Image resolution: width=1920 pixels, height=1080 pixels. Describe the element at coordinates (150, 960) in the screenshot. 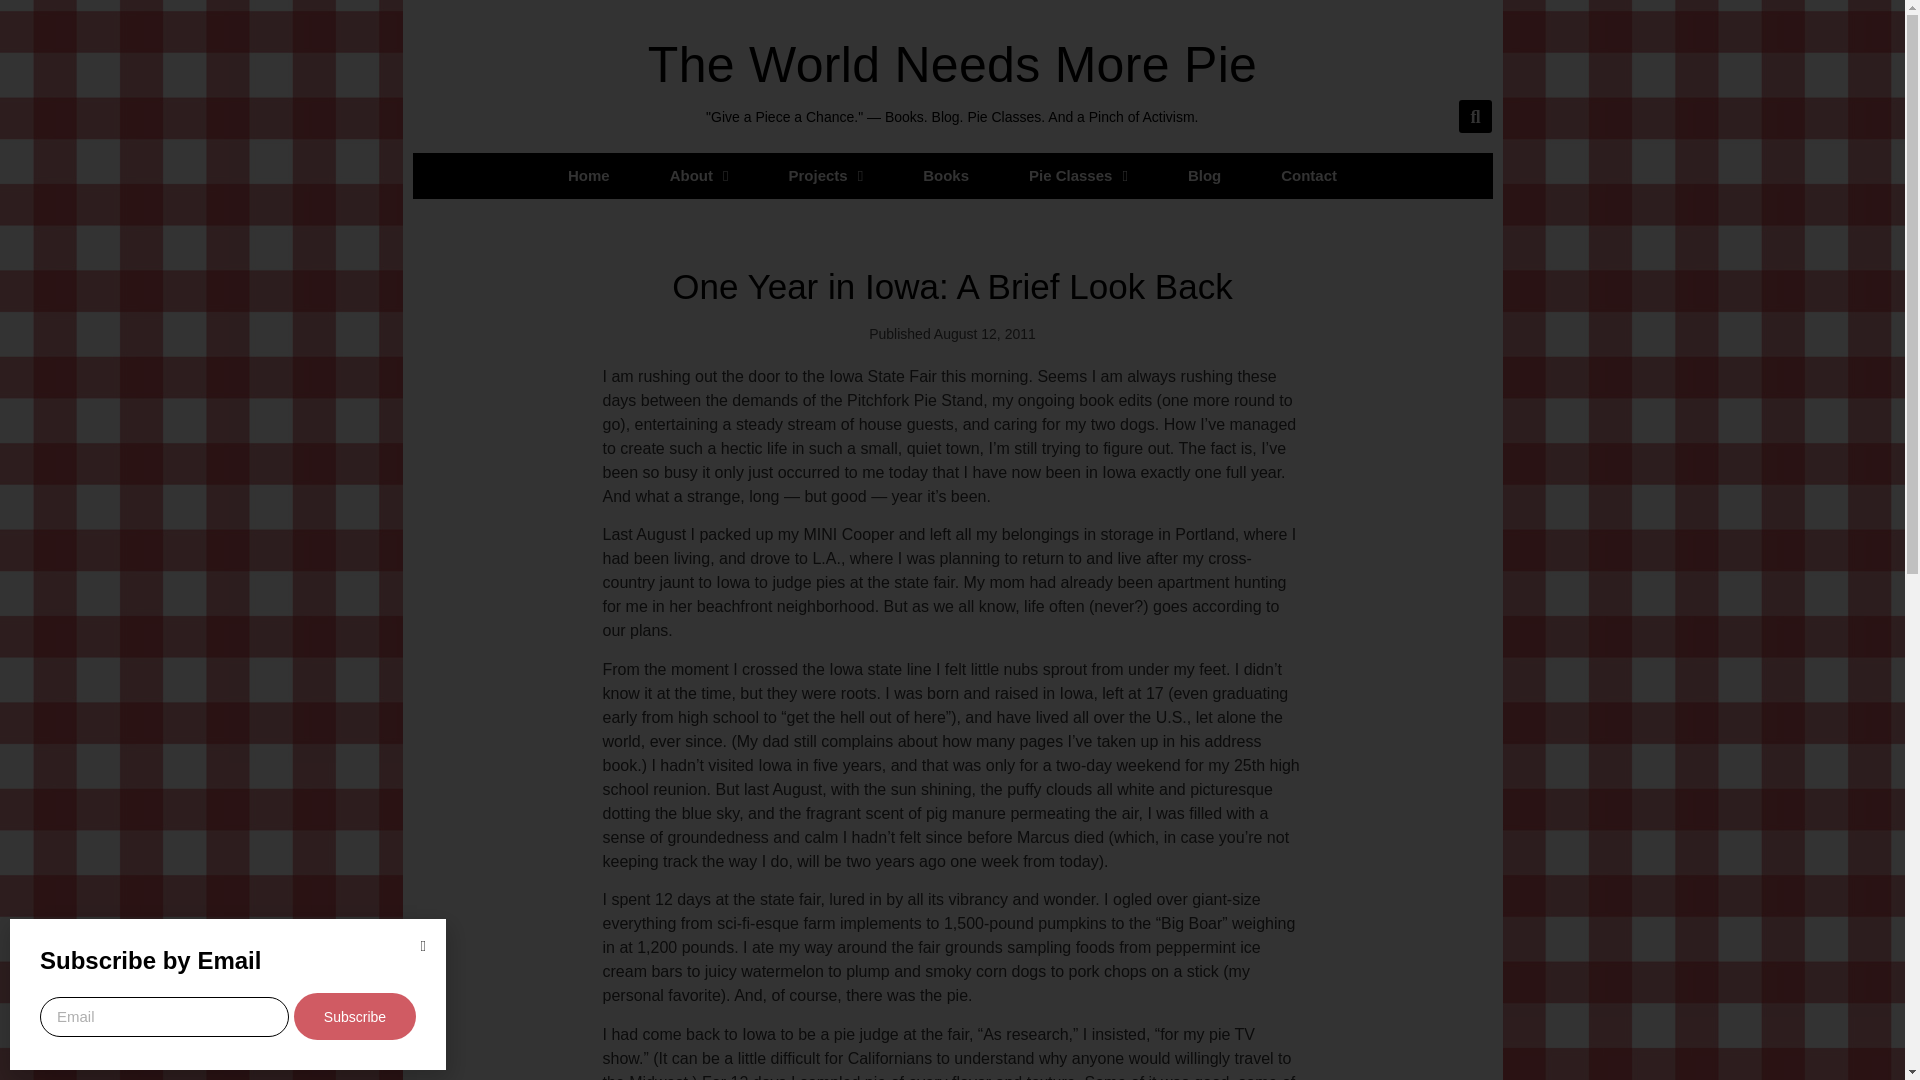

I see `Subscribe by Email` at that location.